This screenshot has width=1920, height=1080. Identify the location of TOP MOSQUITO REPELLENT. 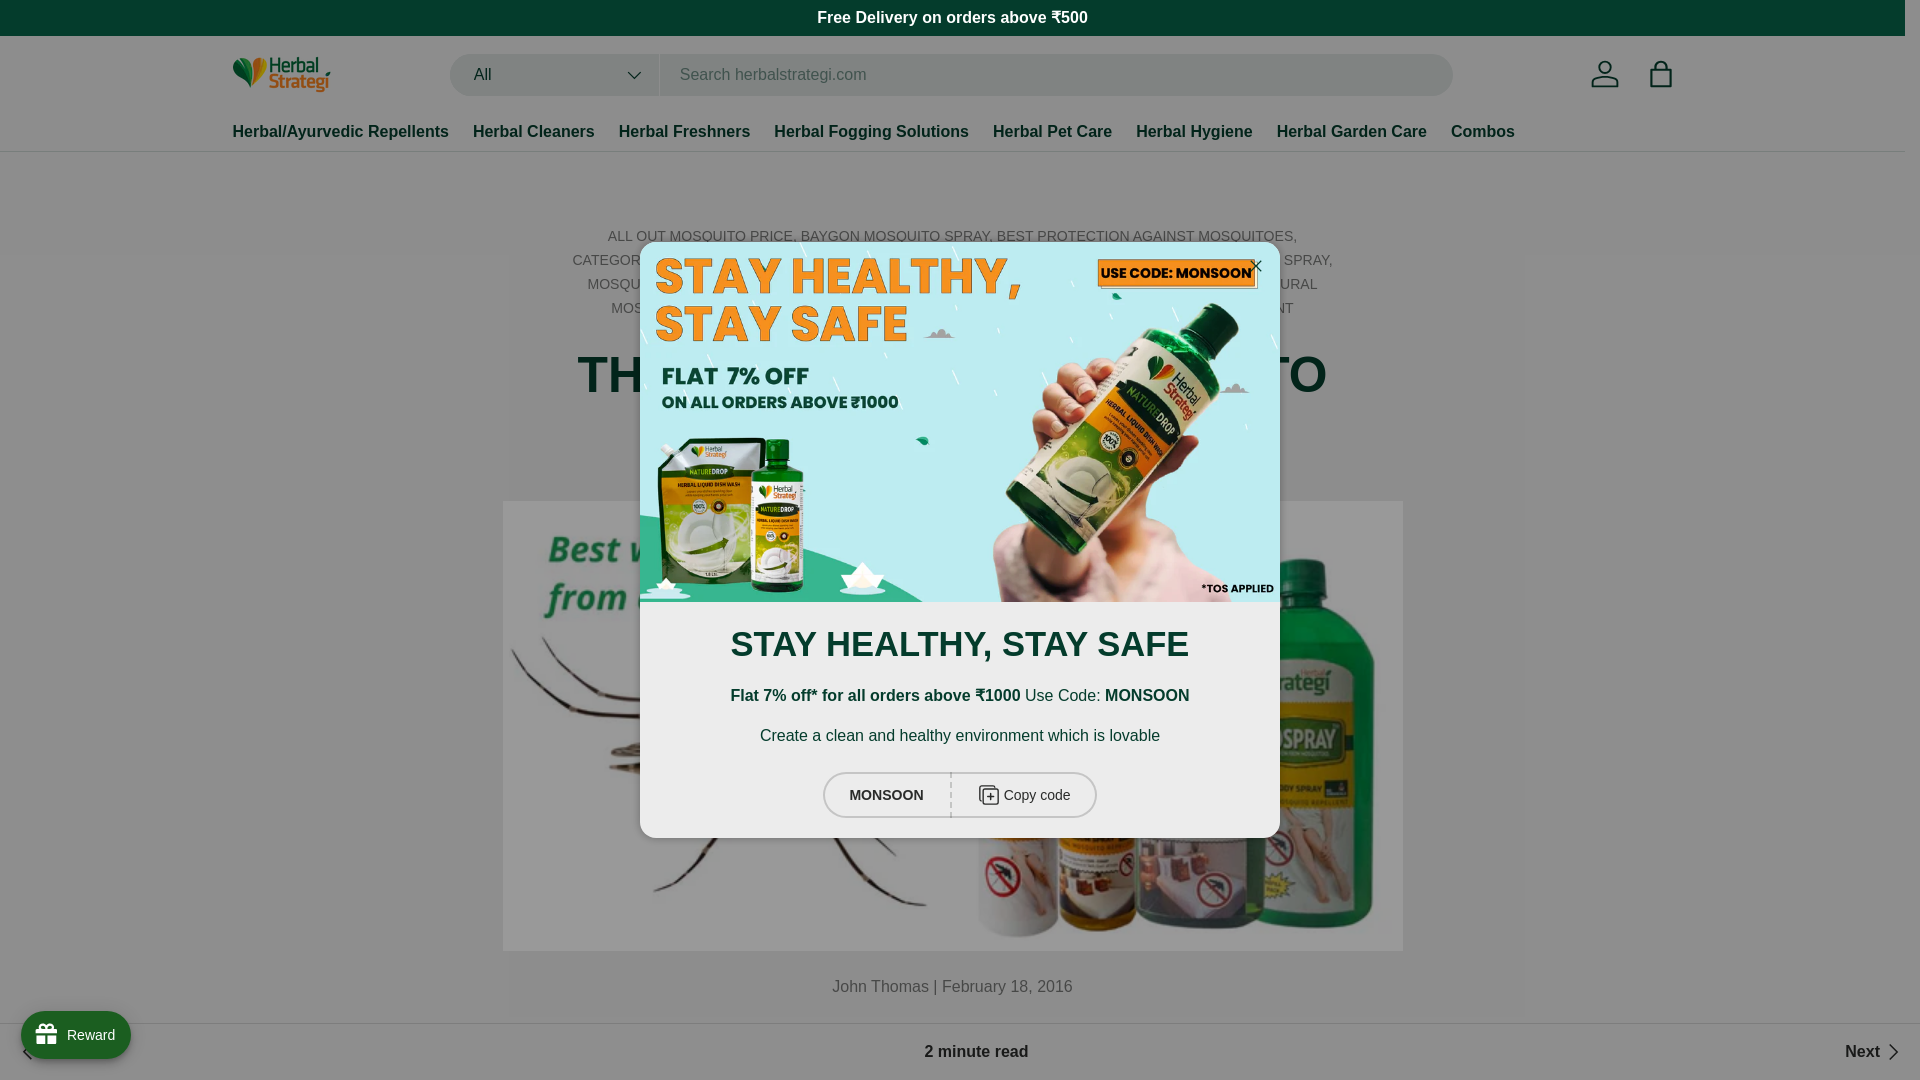
(1196, 308).